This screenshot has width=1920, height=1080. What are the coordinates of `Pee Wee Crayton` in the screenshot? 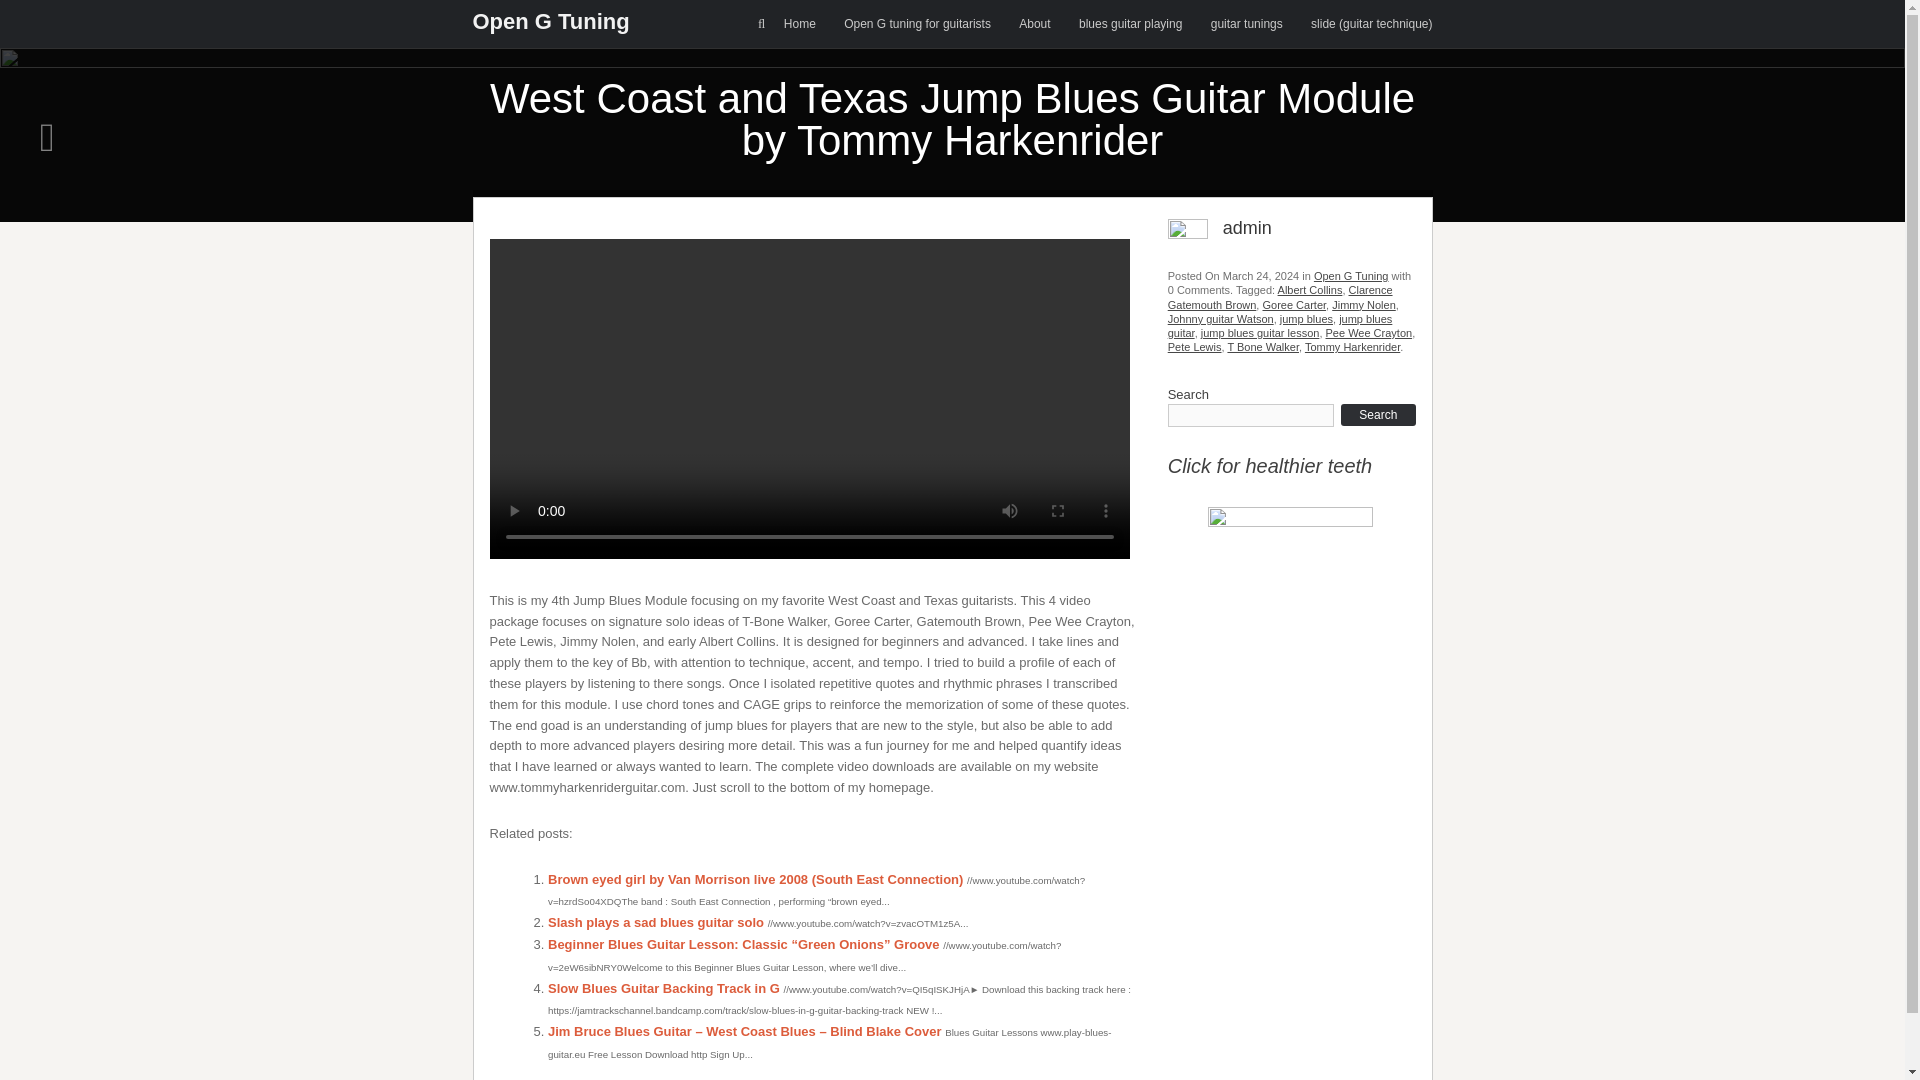 It's located at (1370, 333).